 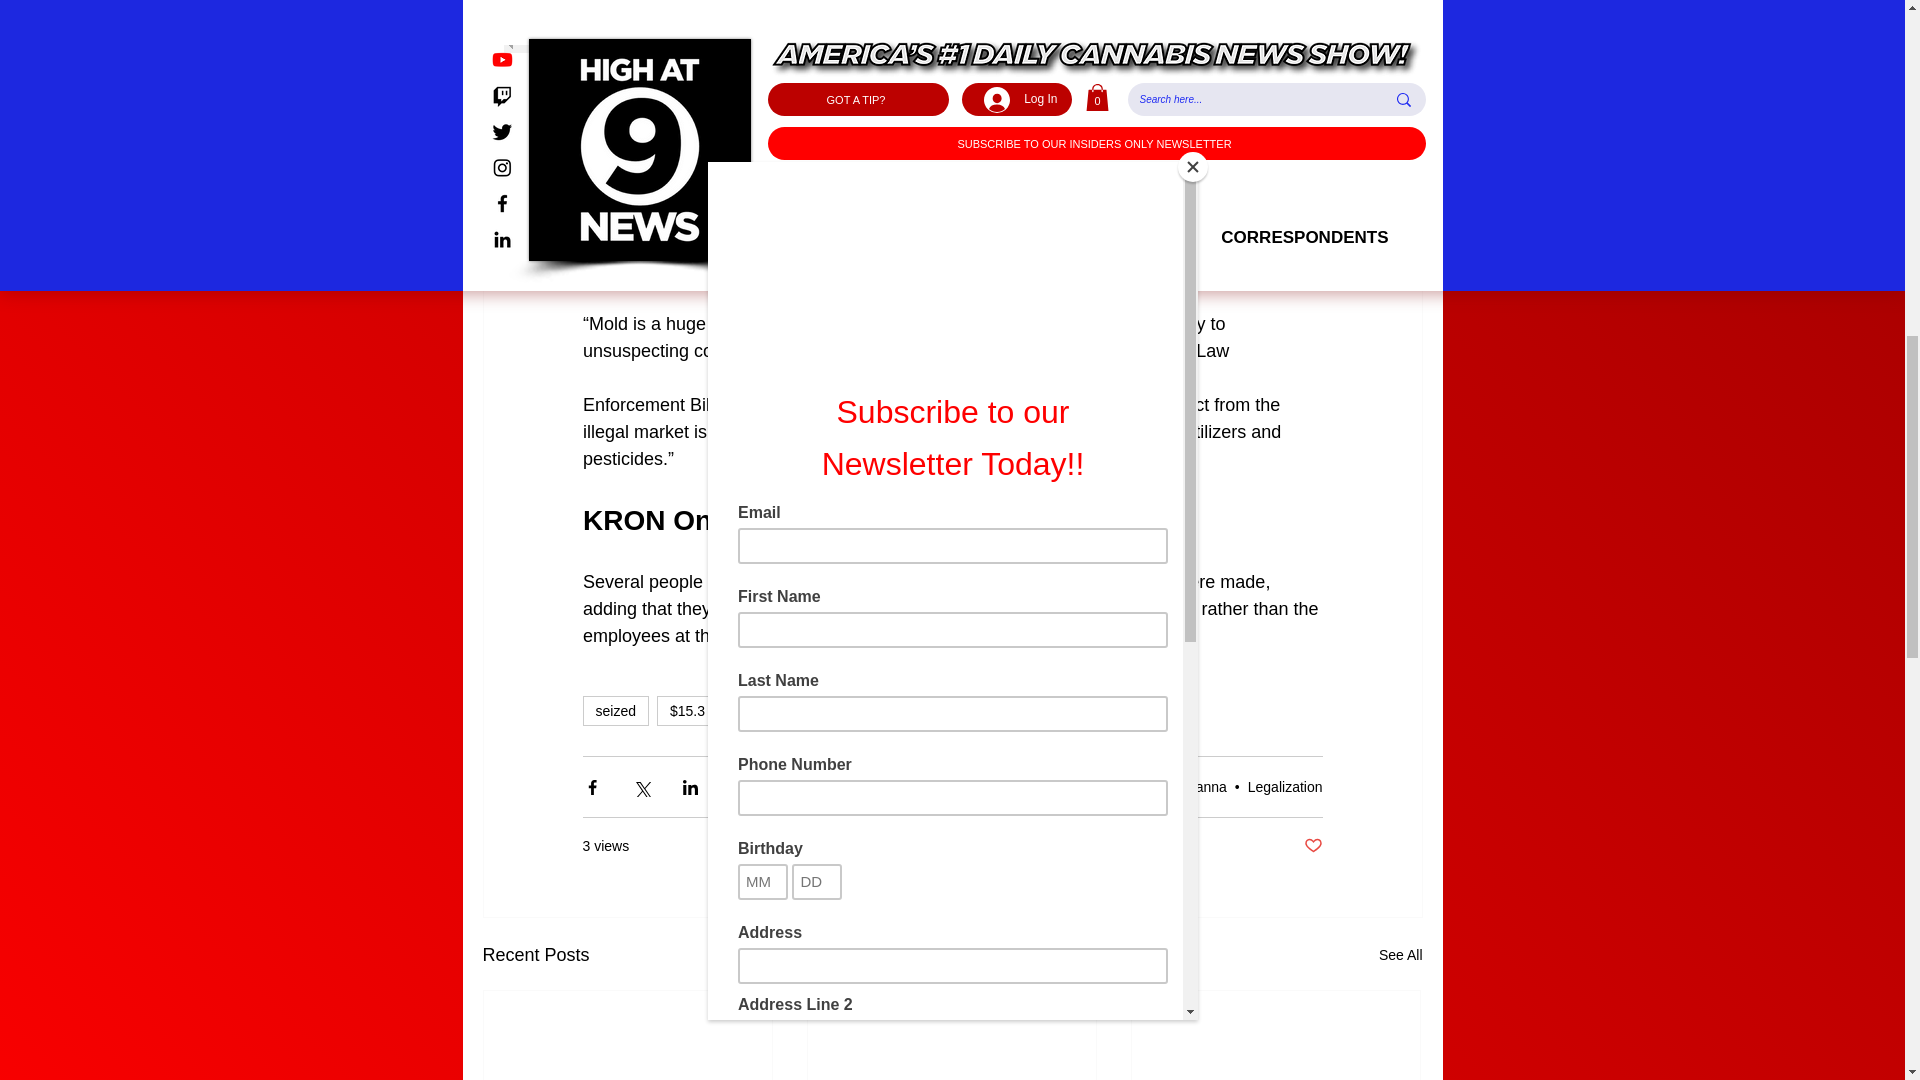 I want to click on seized, so click(x=614, y=710).